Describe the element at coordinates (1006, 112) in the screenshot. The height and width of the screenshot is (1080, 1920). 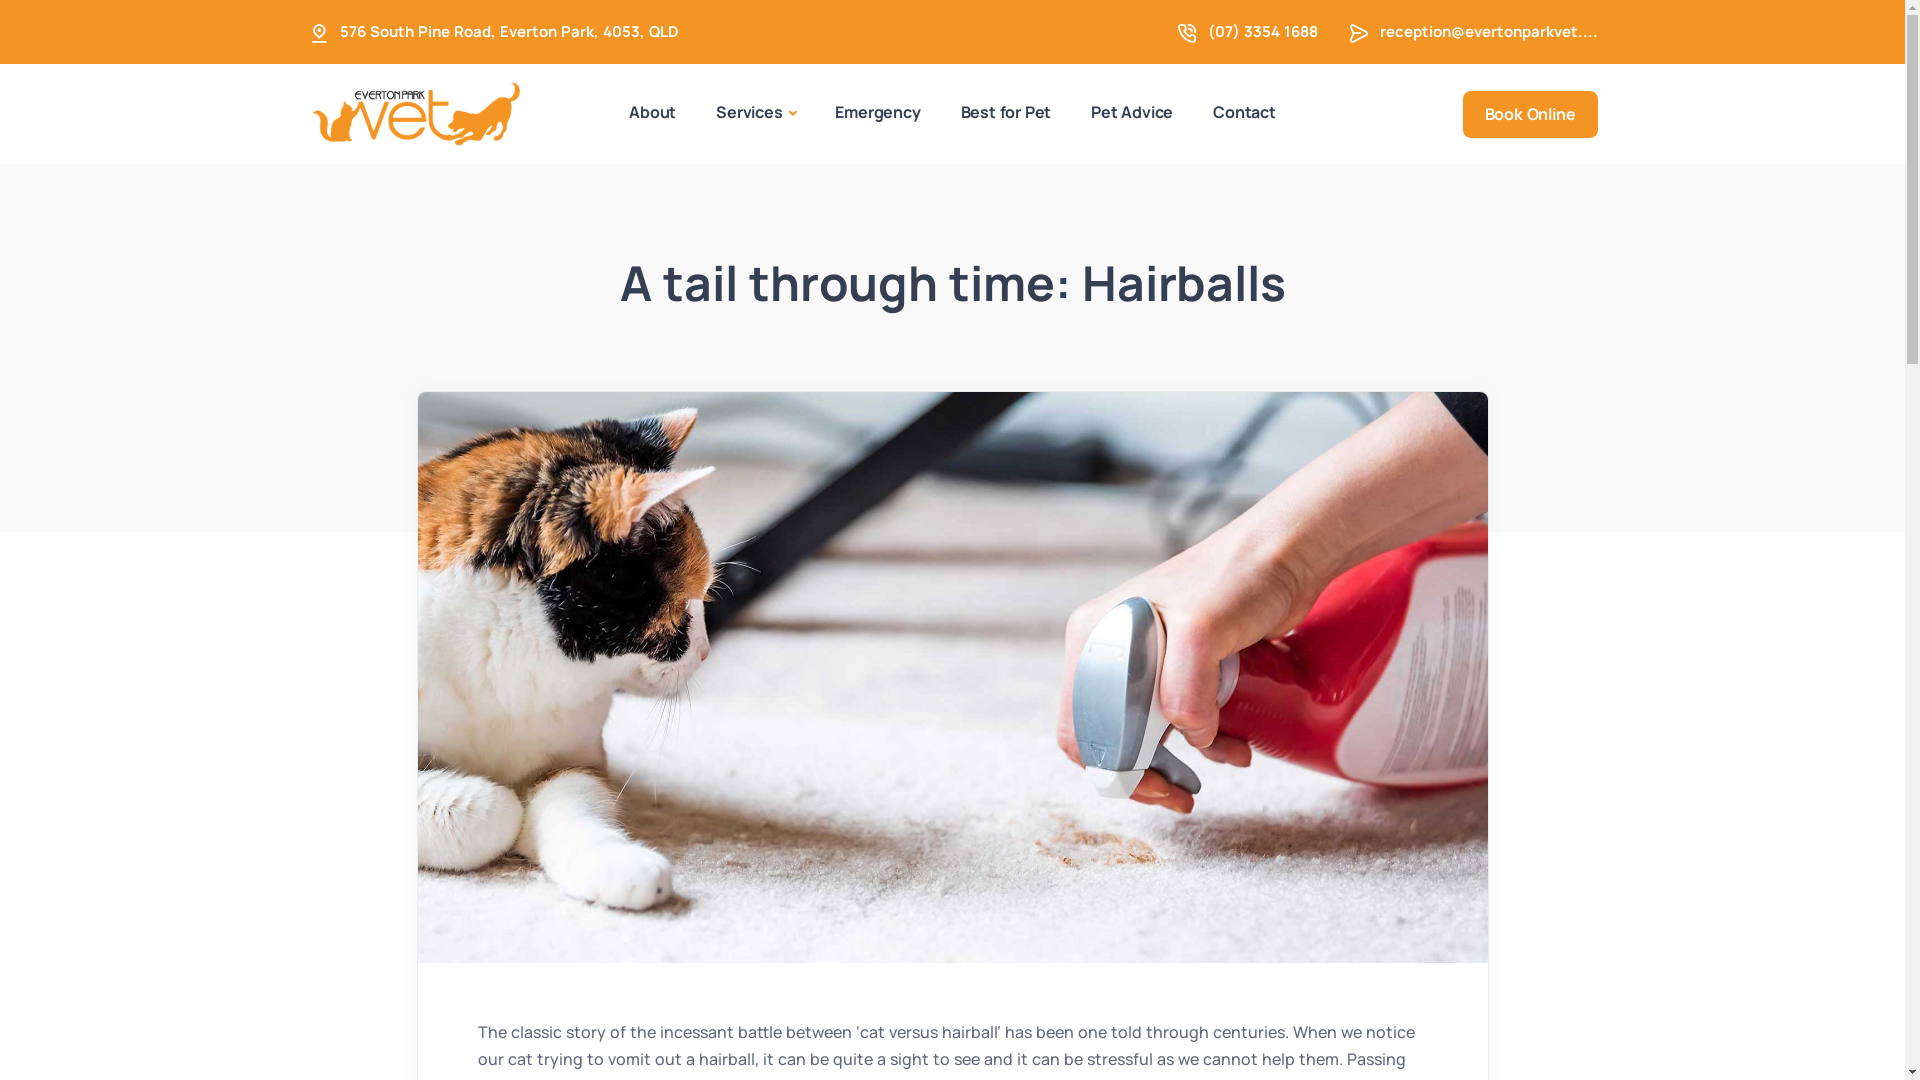
I see `Best for Pet` at that location.